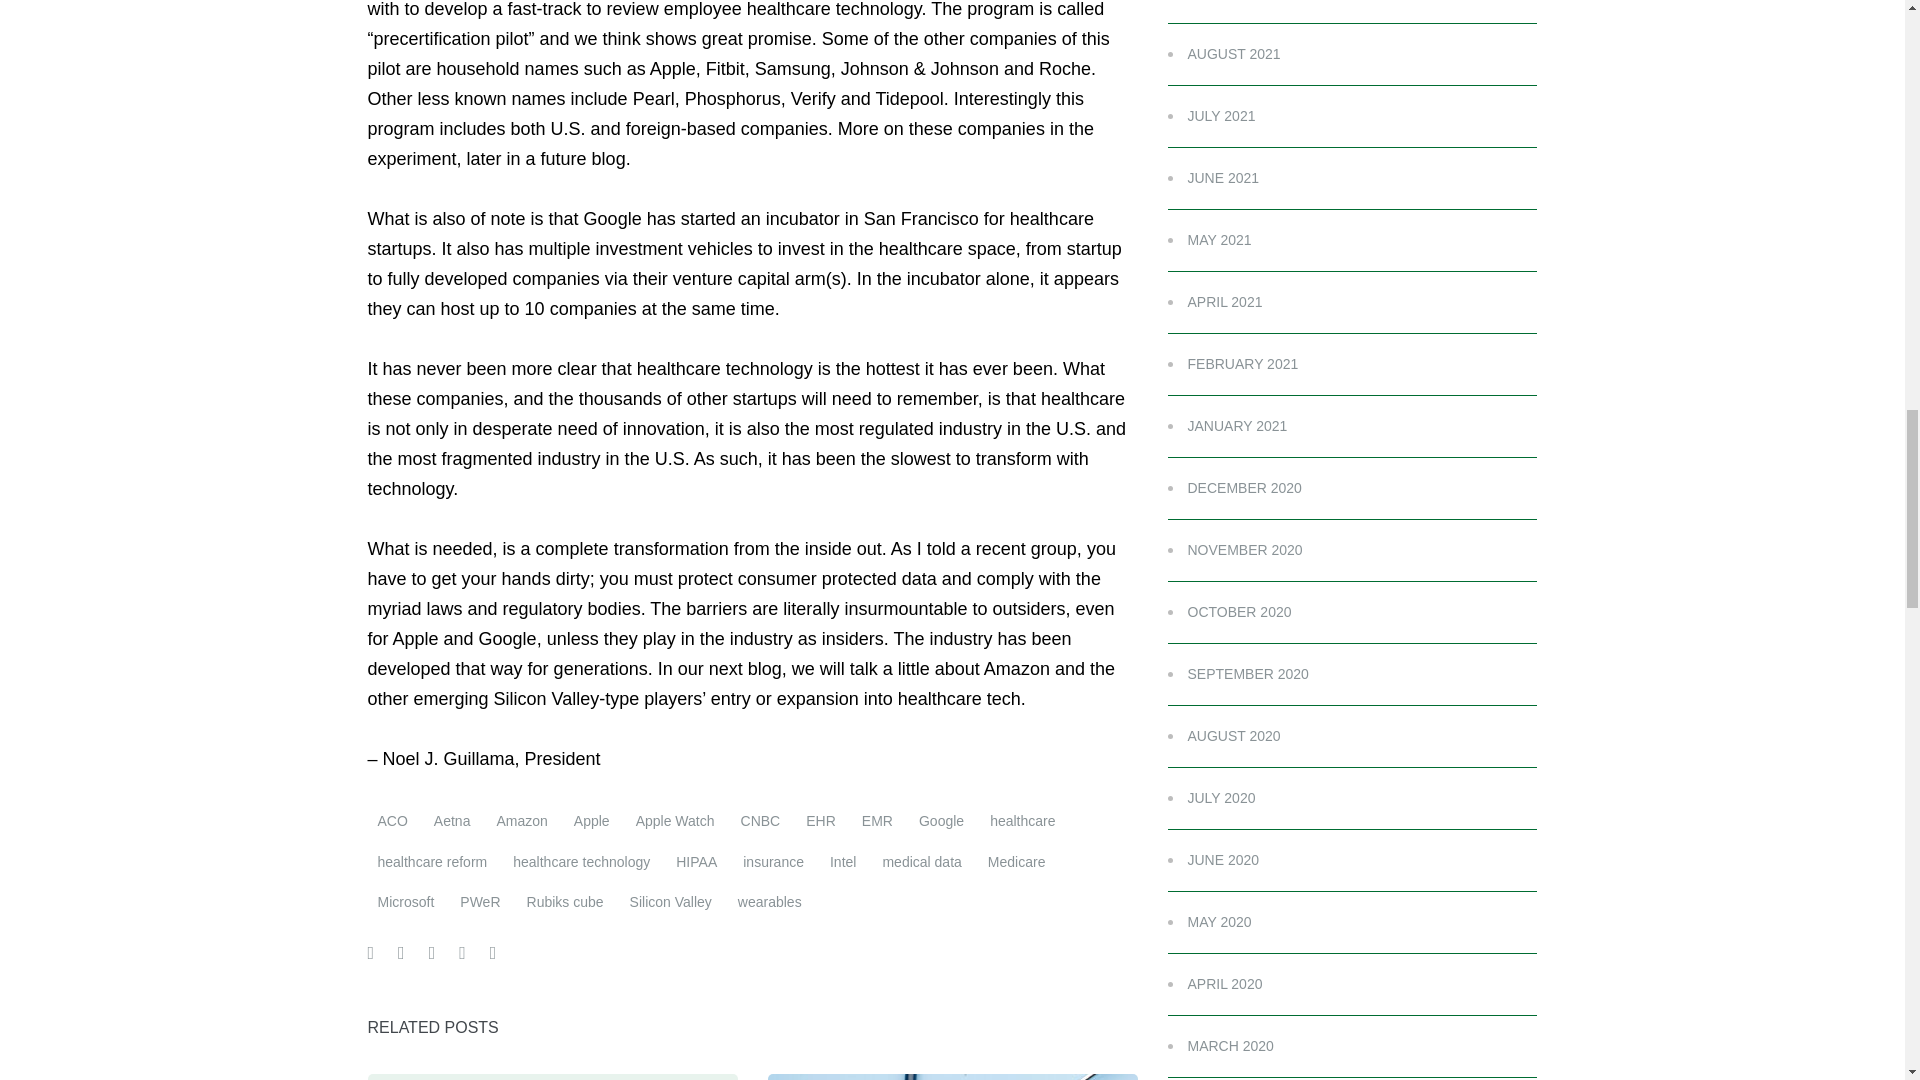 The width and height of the screenshot is (1920, 1080). I want to click on Rubiks cube, so click(565, 902).